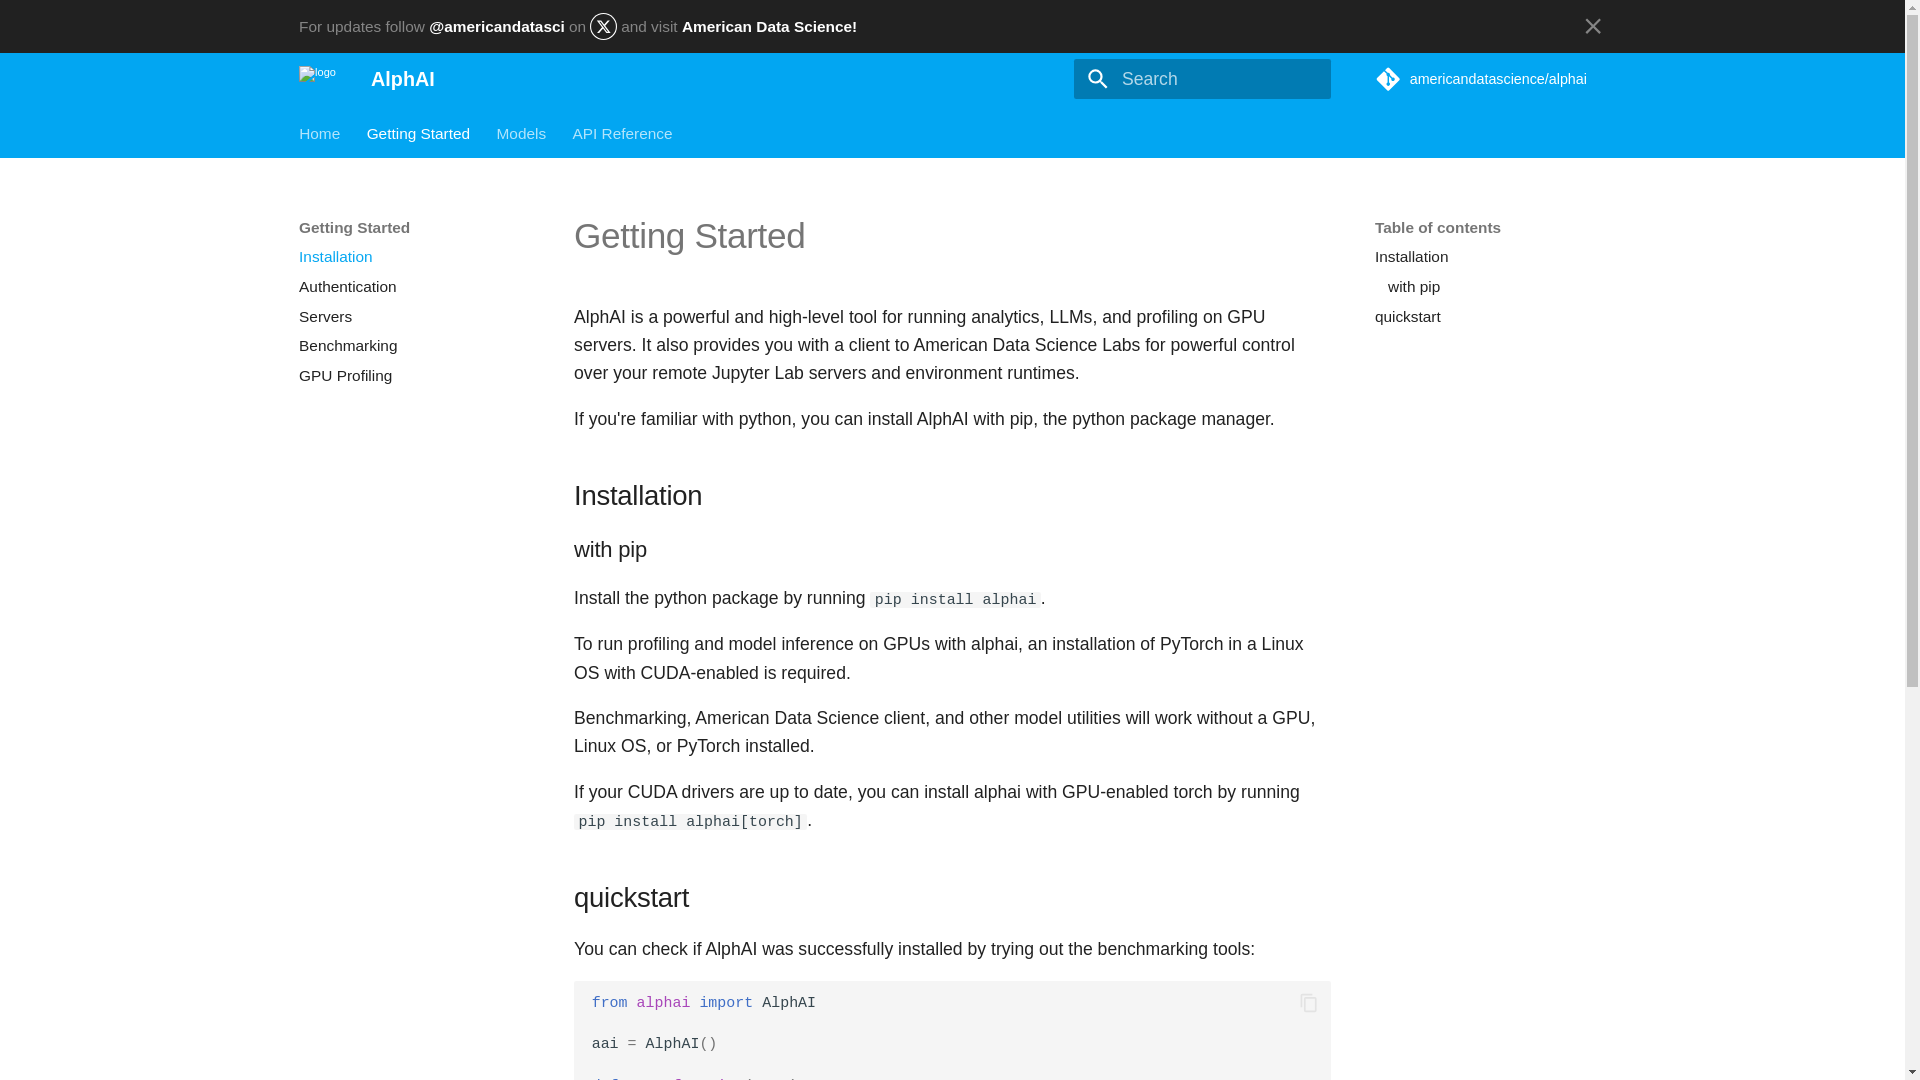 The image size is (1920, 1080). Describe the element at coordinates (414, 256) in the screenshot. I see `Installation` at that location.